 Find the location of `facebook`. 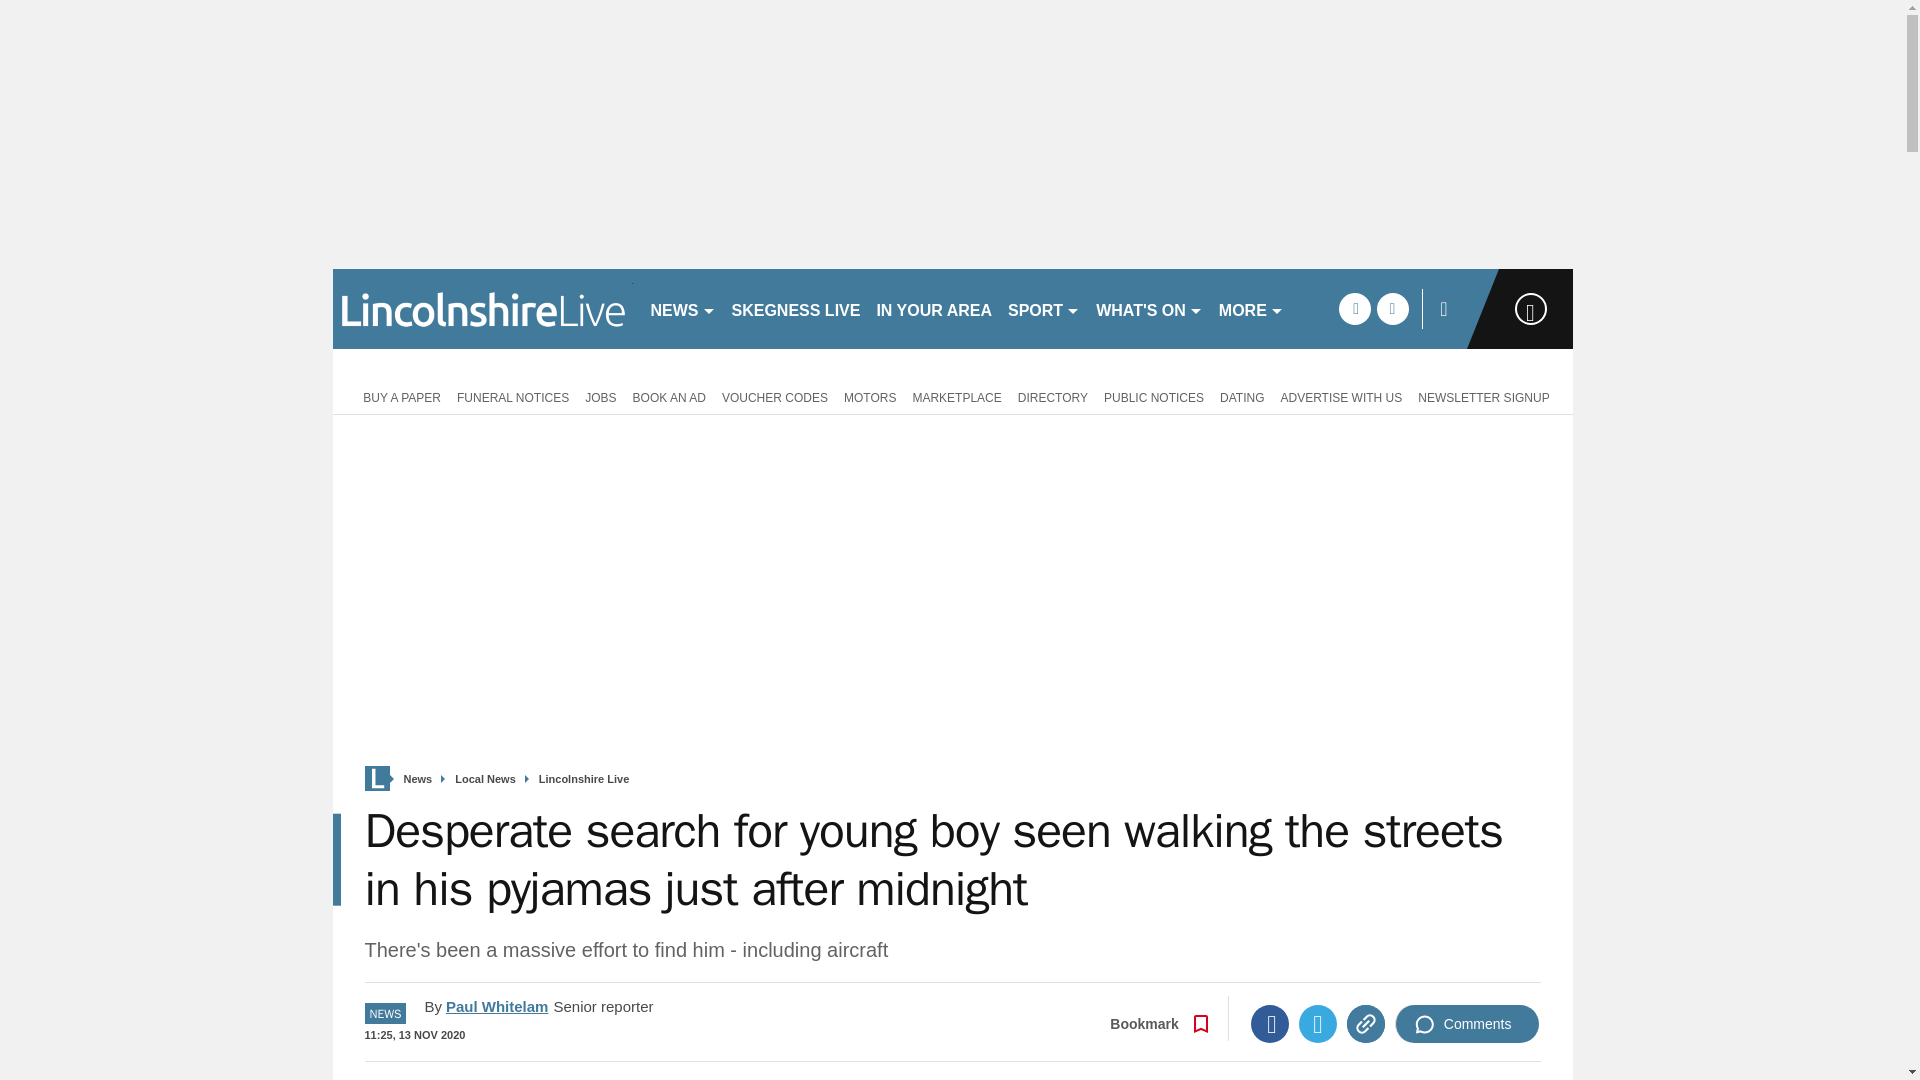

facebook is located at coordinates (1354, 308).